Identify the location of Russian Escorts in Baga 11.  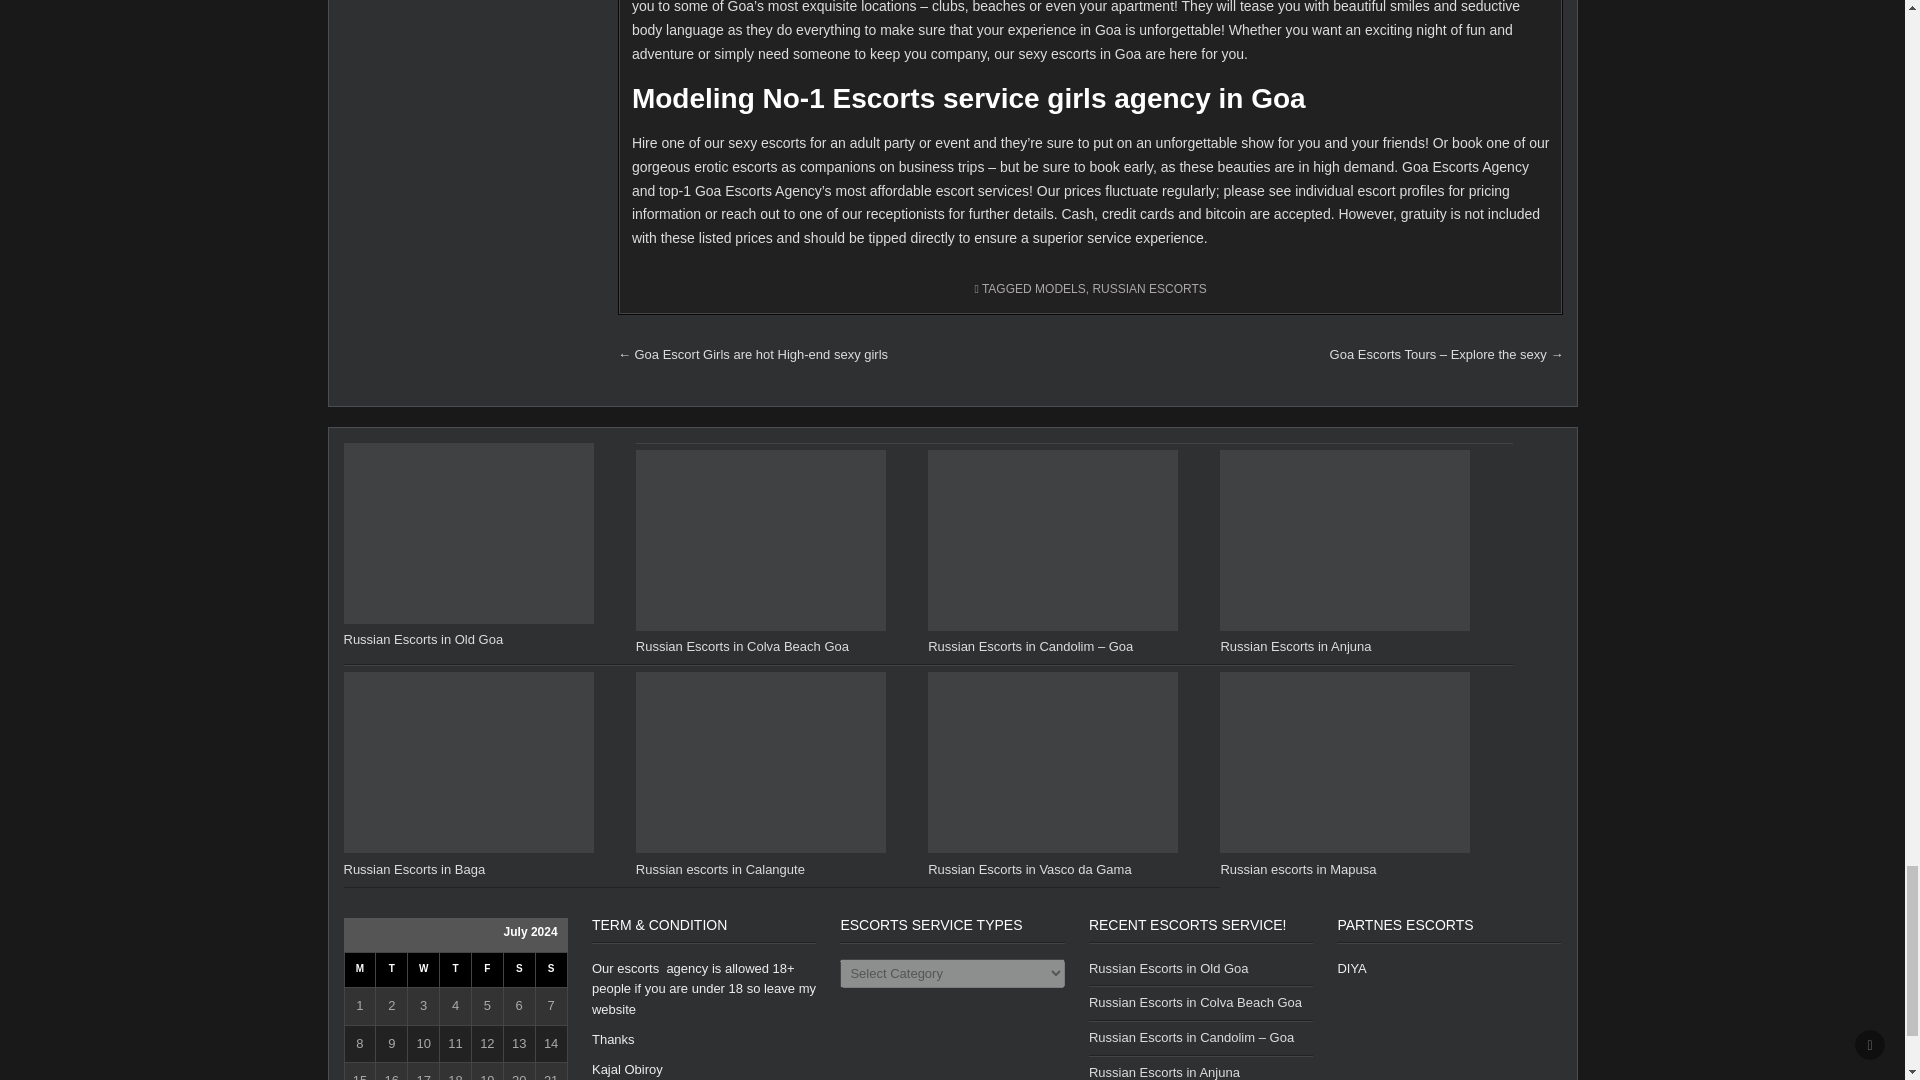
(468, 762).